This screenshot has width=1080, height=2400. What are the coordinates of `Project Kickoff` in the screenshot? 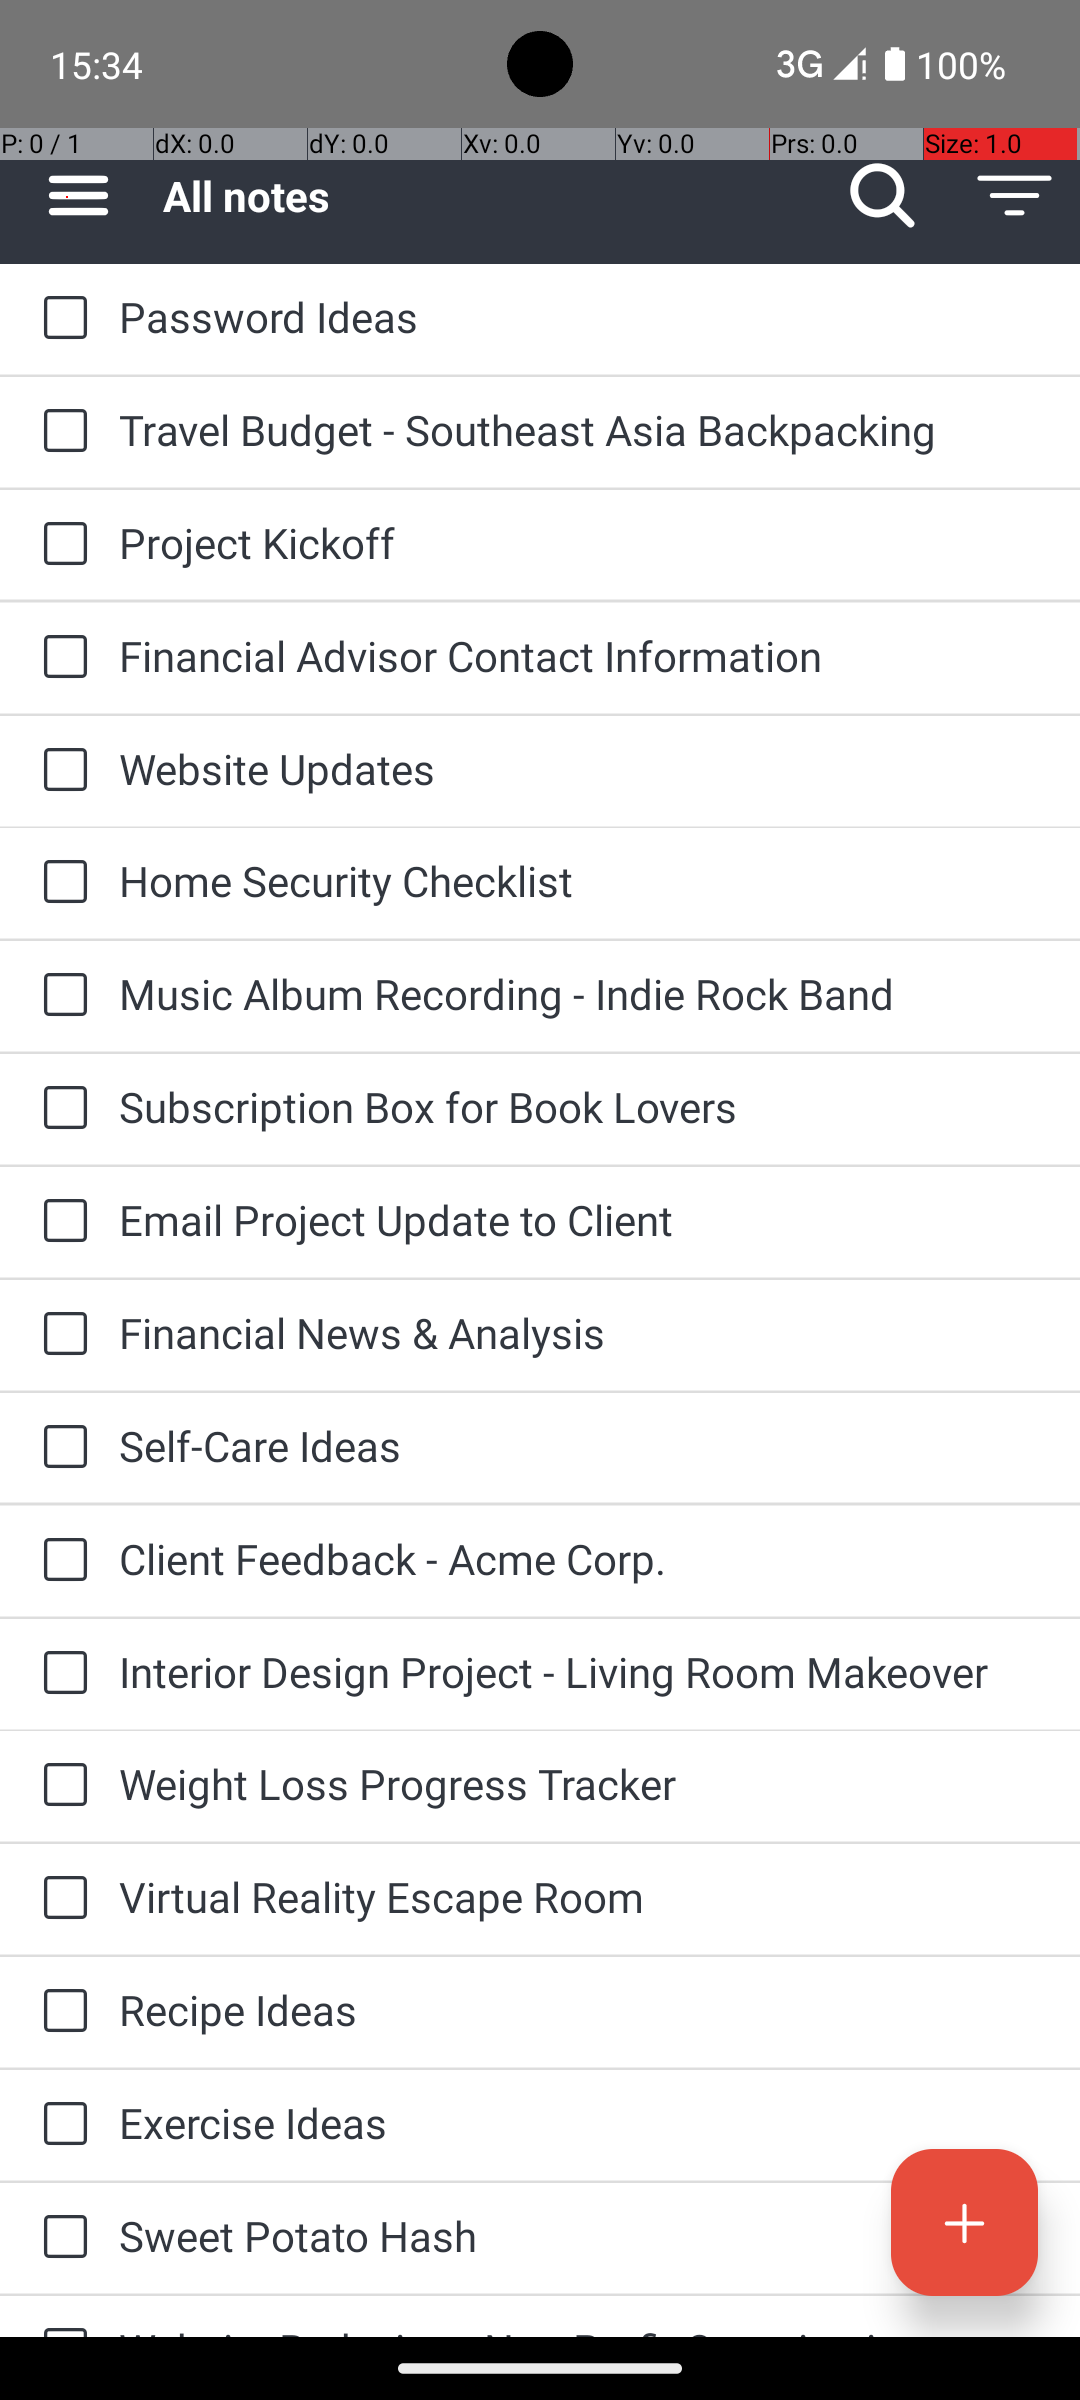 It's located at (580, 542).